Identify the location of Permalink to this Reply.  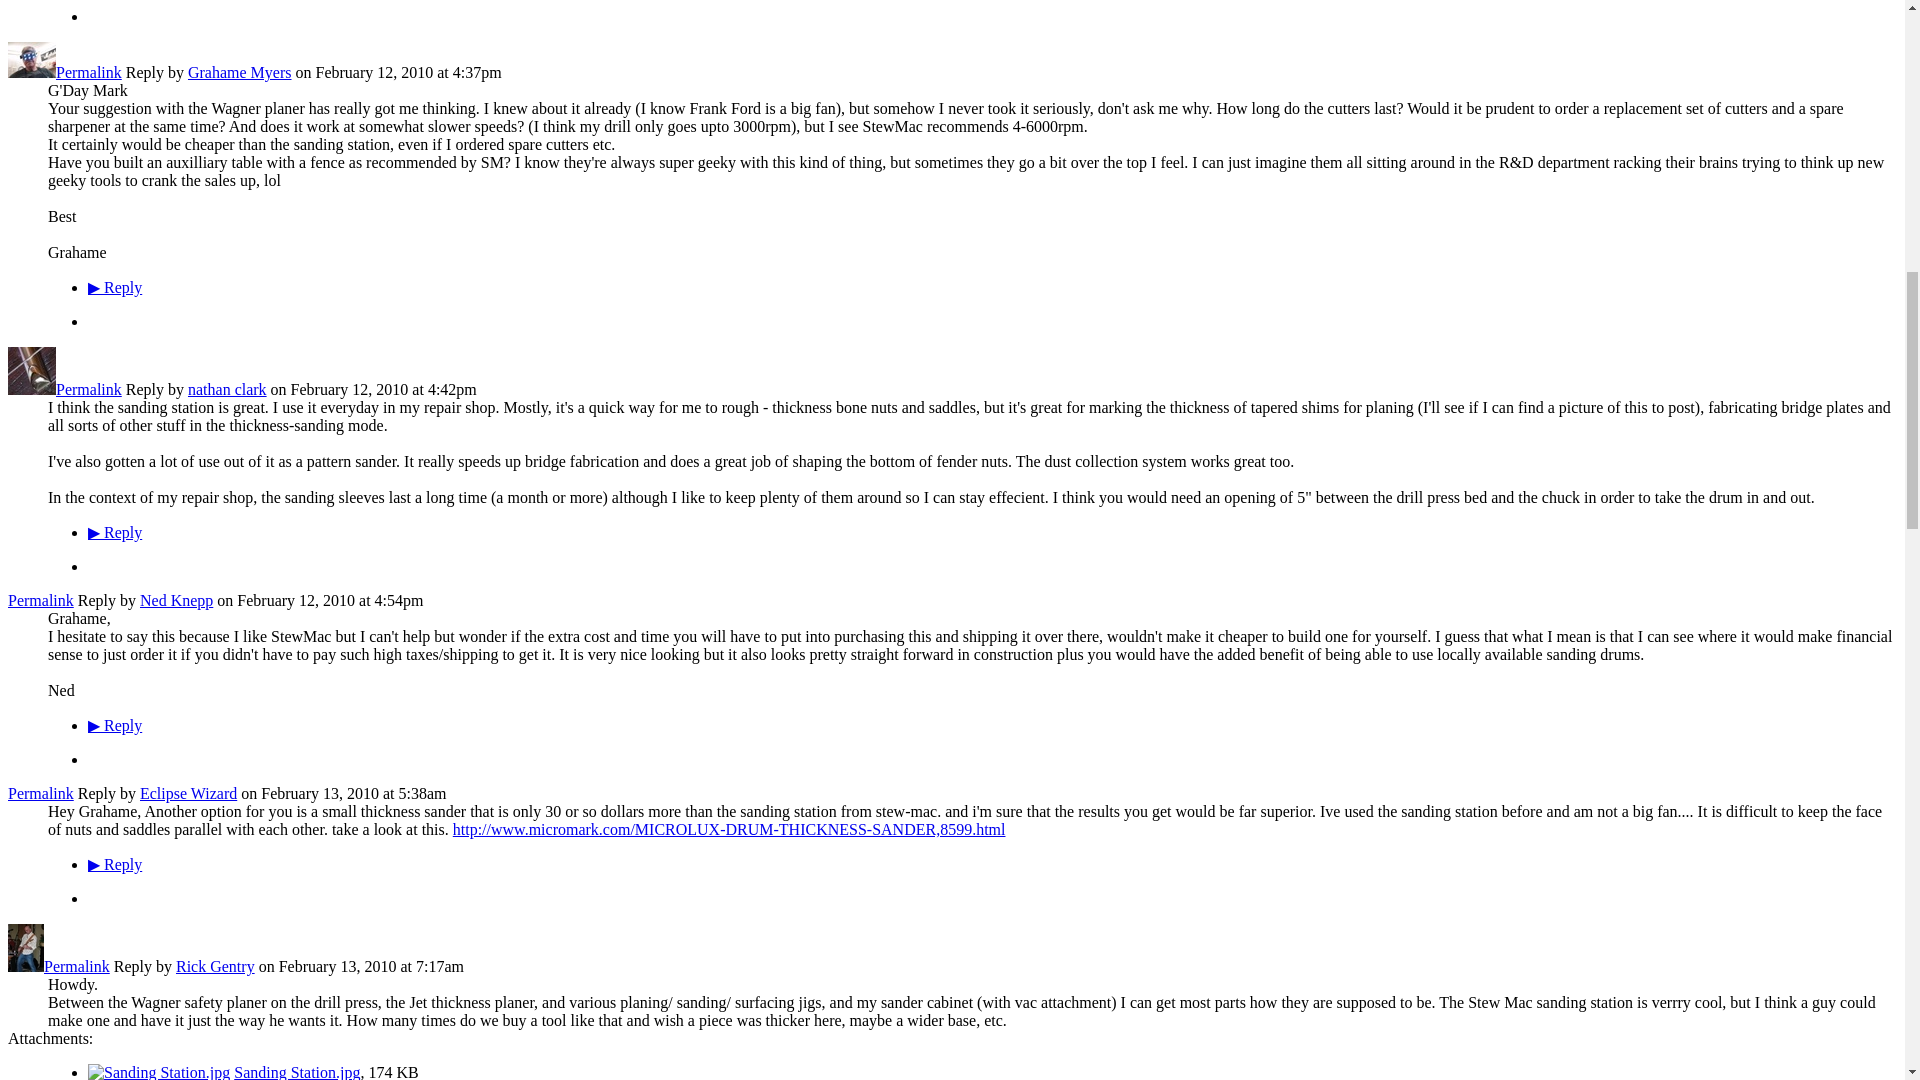
(40, 794).